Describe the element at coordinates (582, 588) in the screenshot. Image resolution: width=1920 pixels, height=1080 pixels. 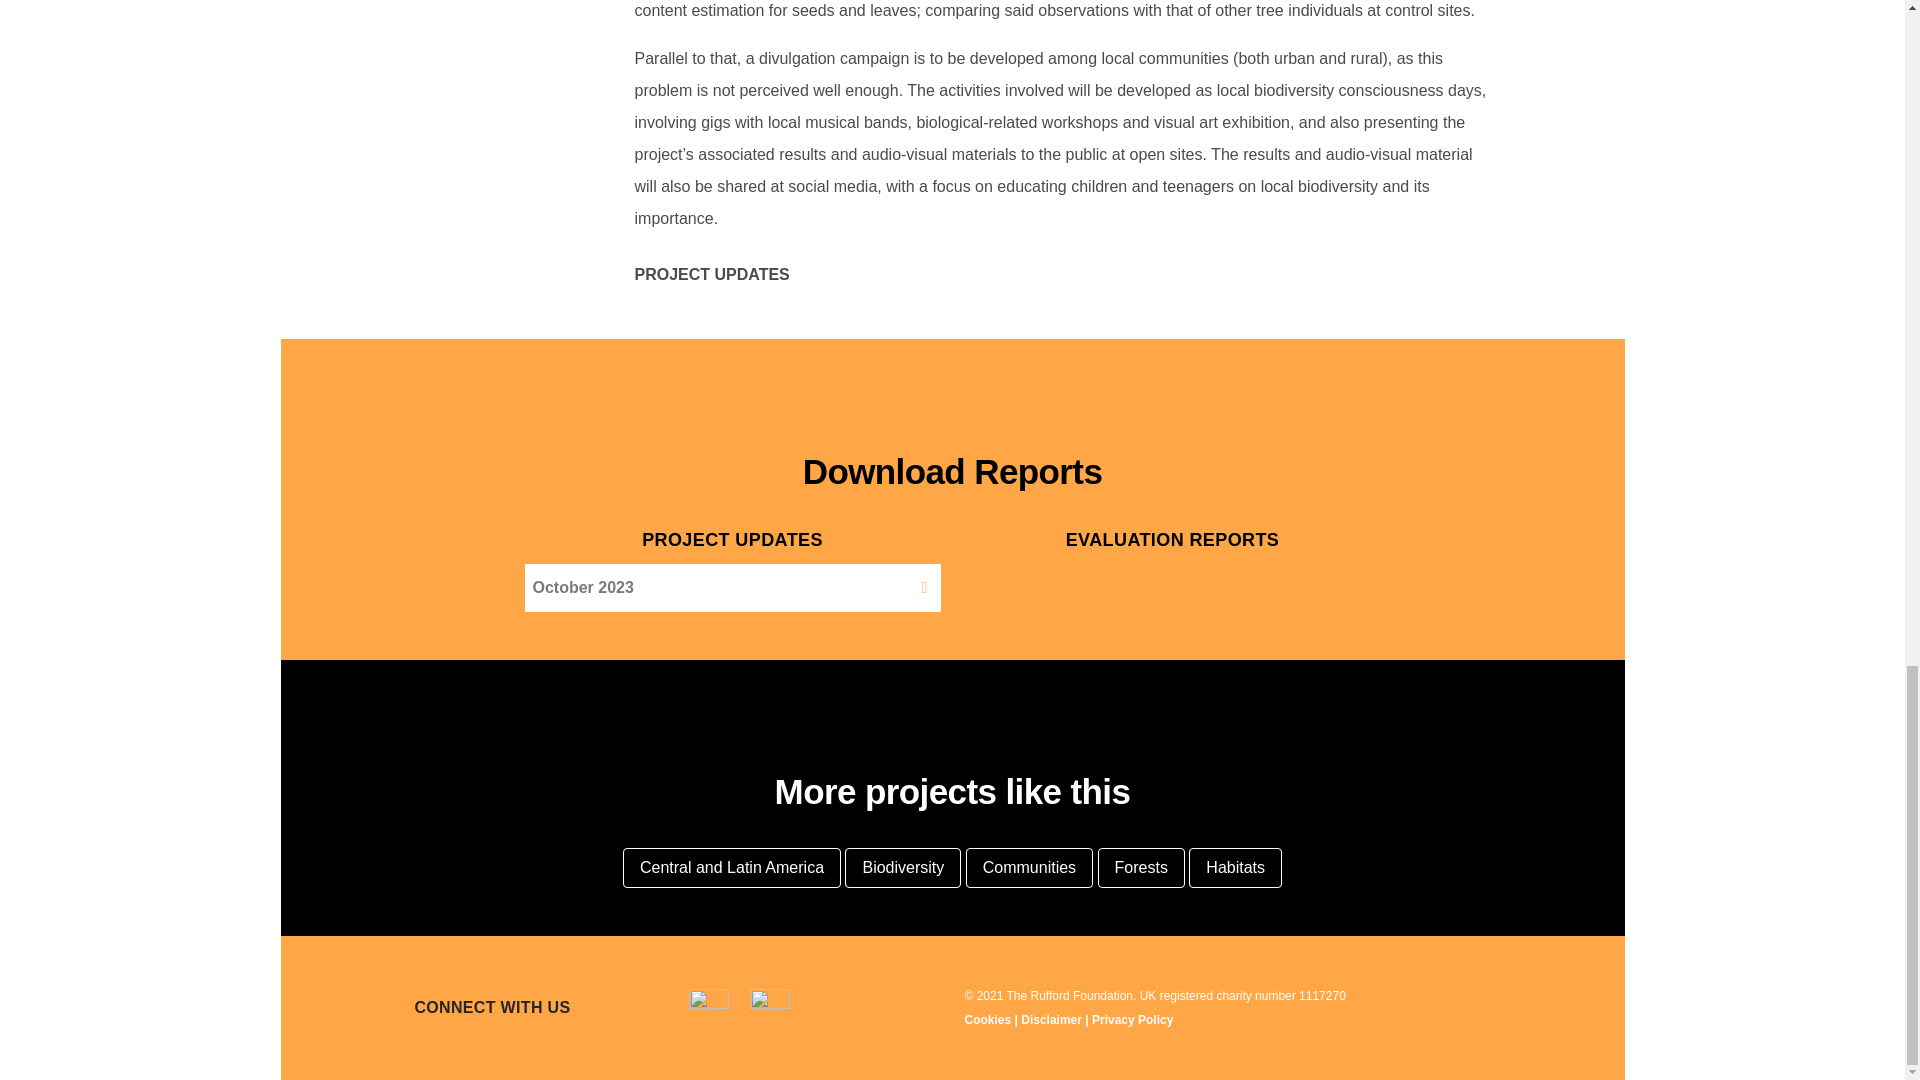
I see `October 2023` at that location.